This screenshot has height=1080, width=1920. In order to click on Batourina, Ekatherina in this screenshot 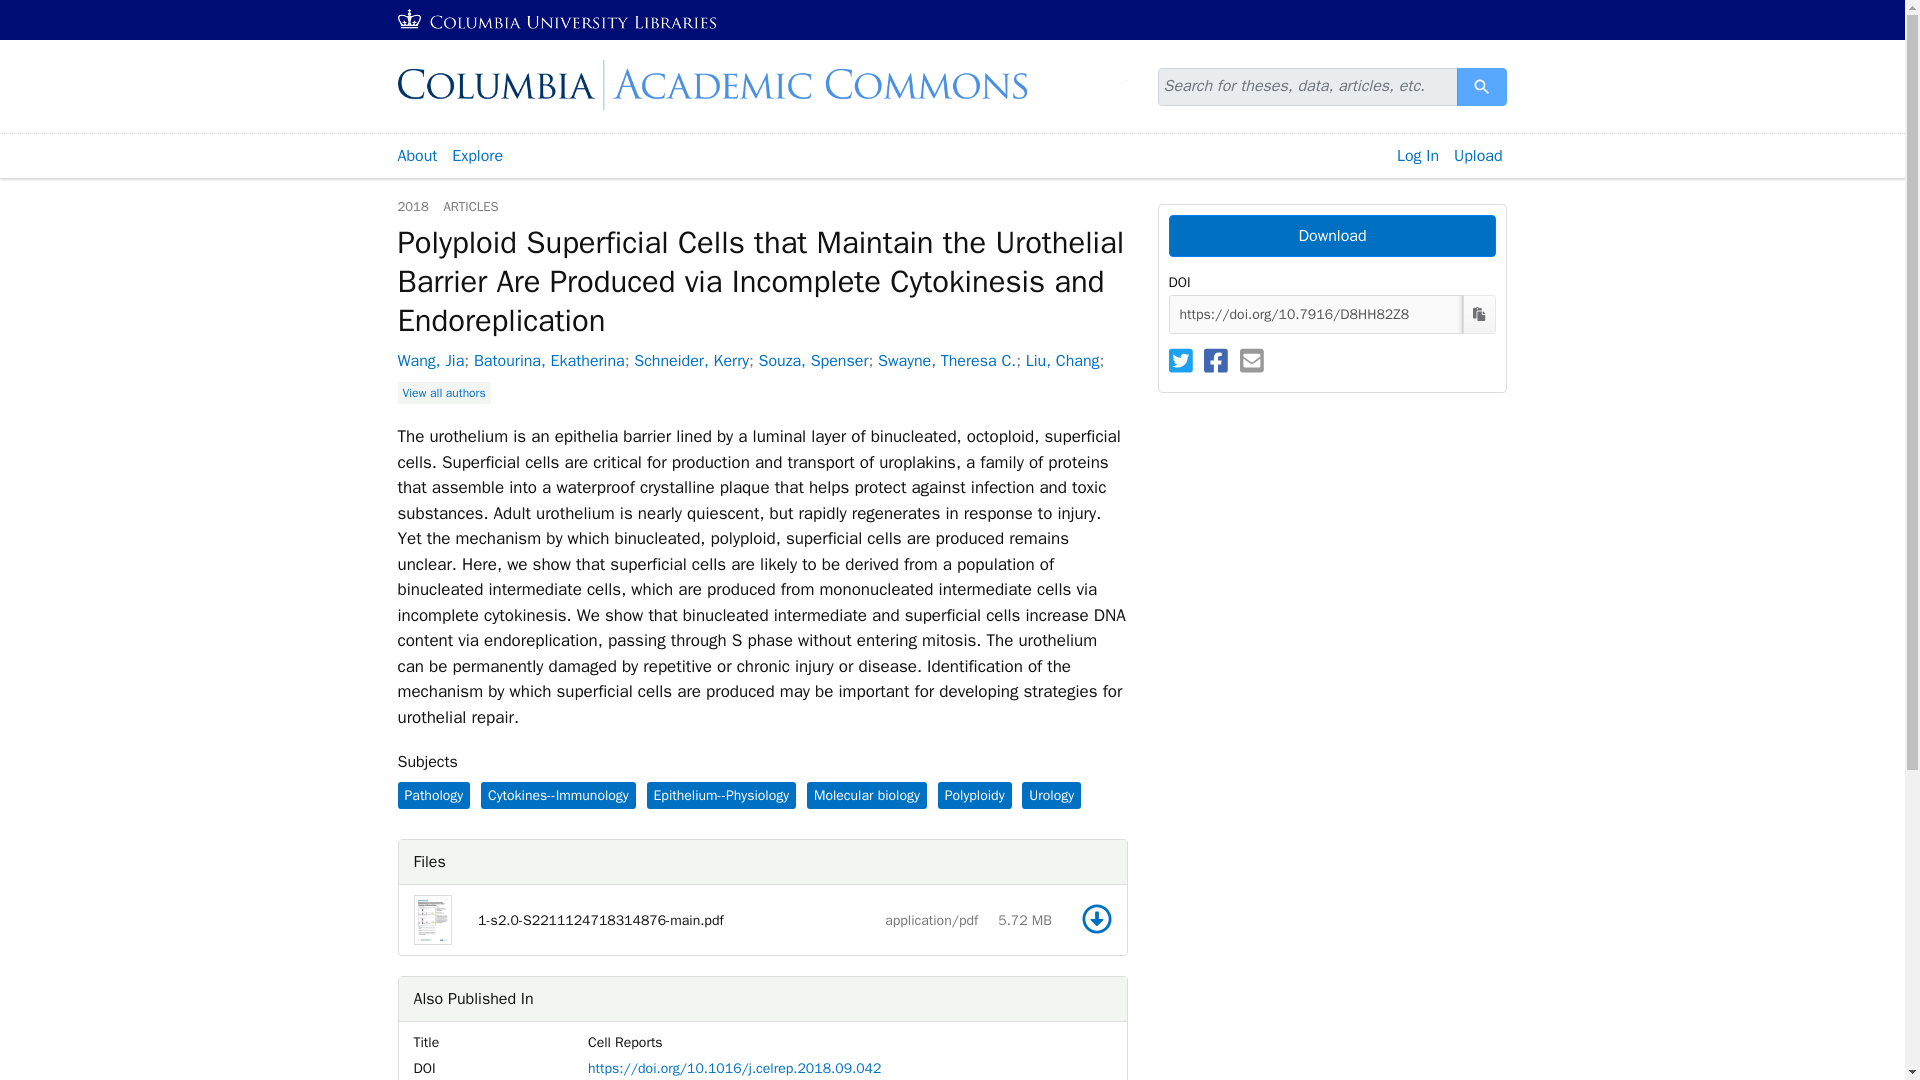, I will do `click(550, 361)`.